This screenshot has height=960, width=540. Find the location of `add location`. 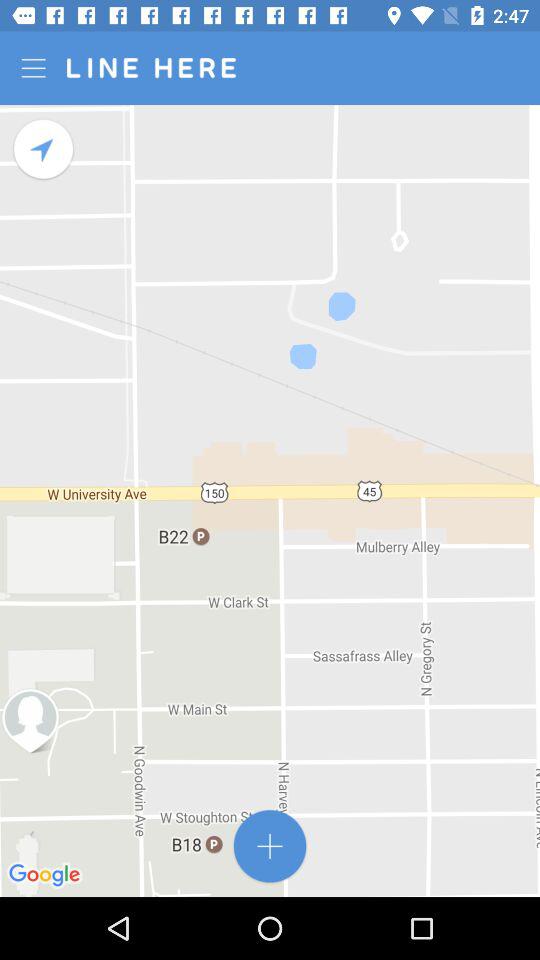

add location is located at coordinates (270, 846).